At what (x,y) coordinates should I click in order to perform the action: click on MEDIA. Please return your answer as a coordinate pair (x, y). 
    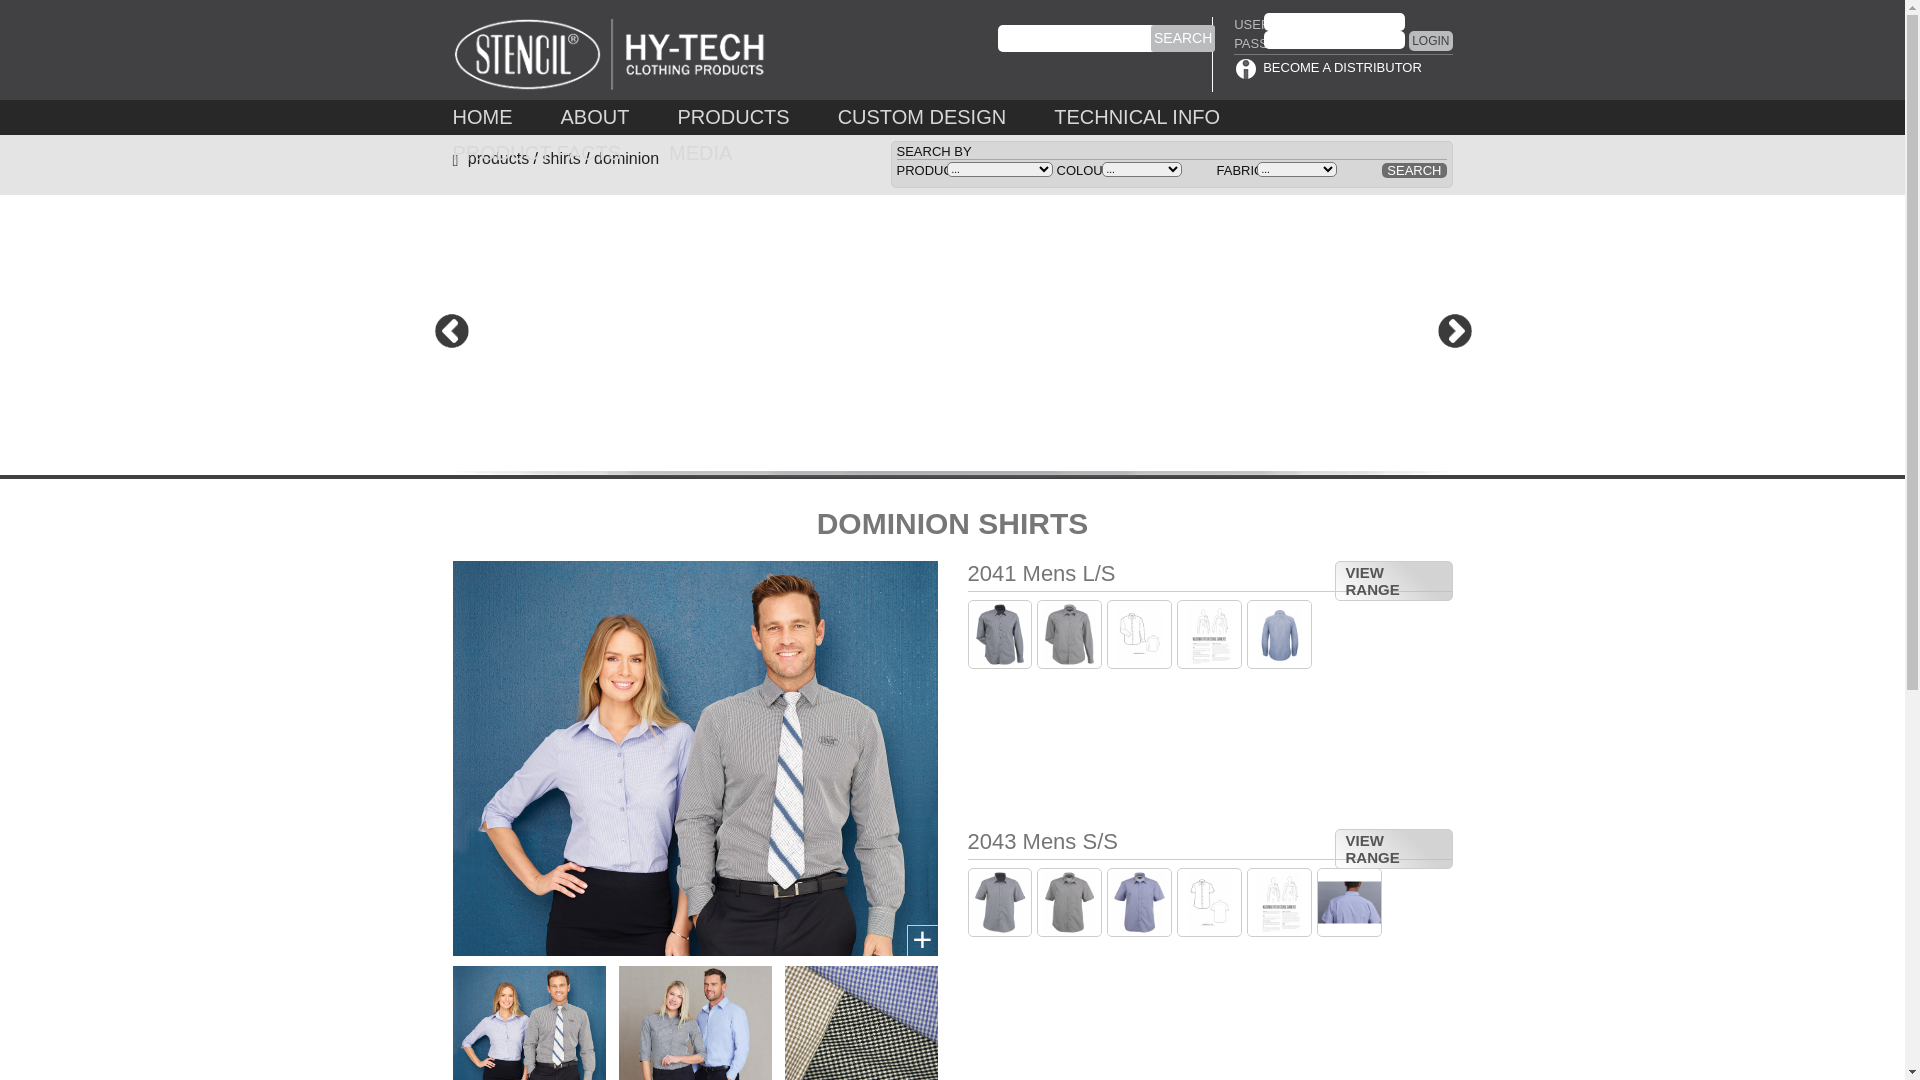
    Looking at the image, I should click on (700, 153).